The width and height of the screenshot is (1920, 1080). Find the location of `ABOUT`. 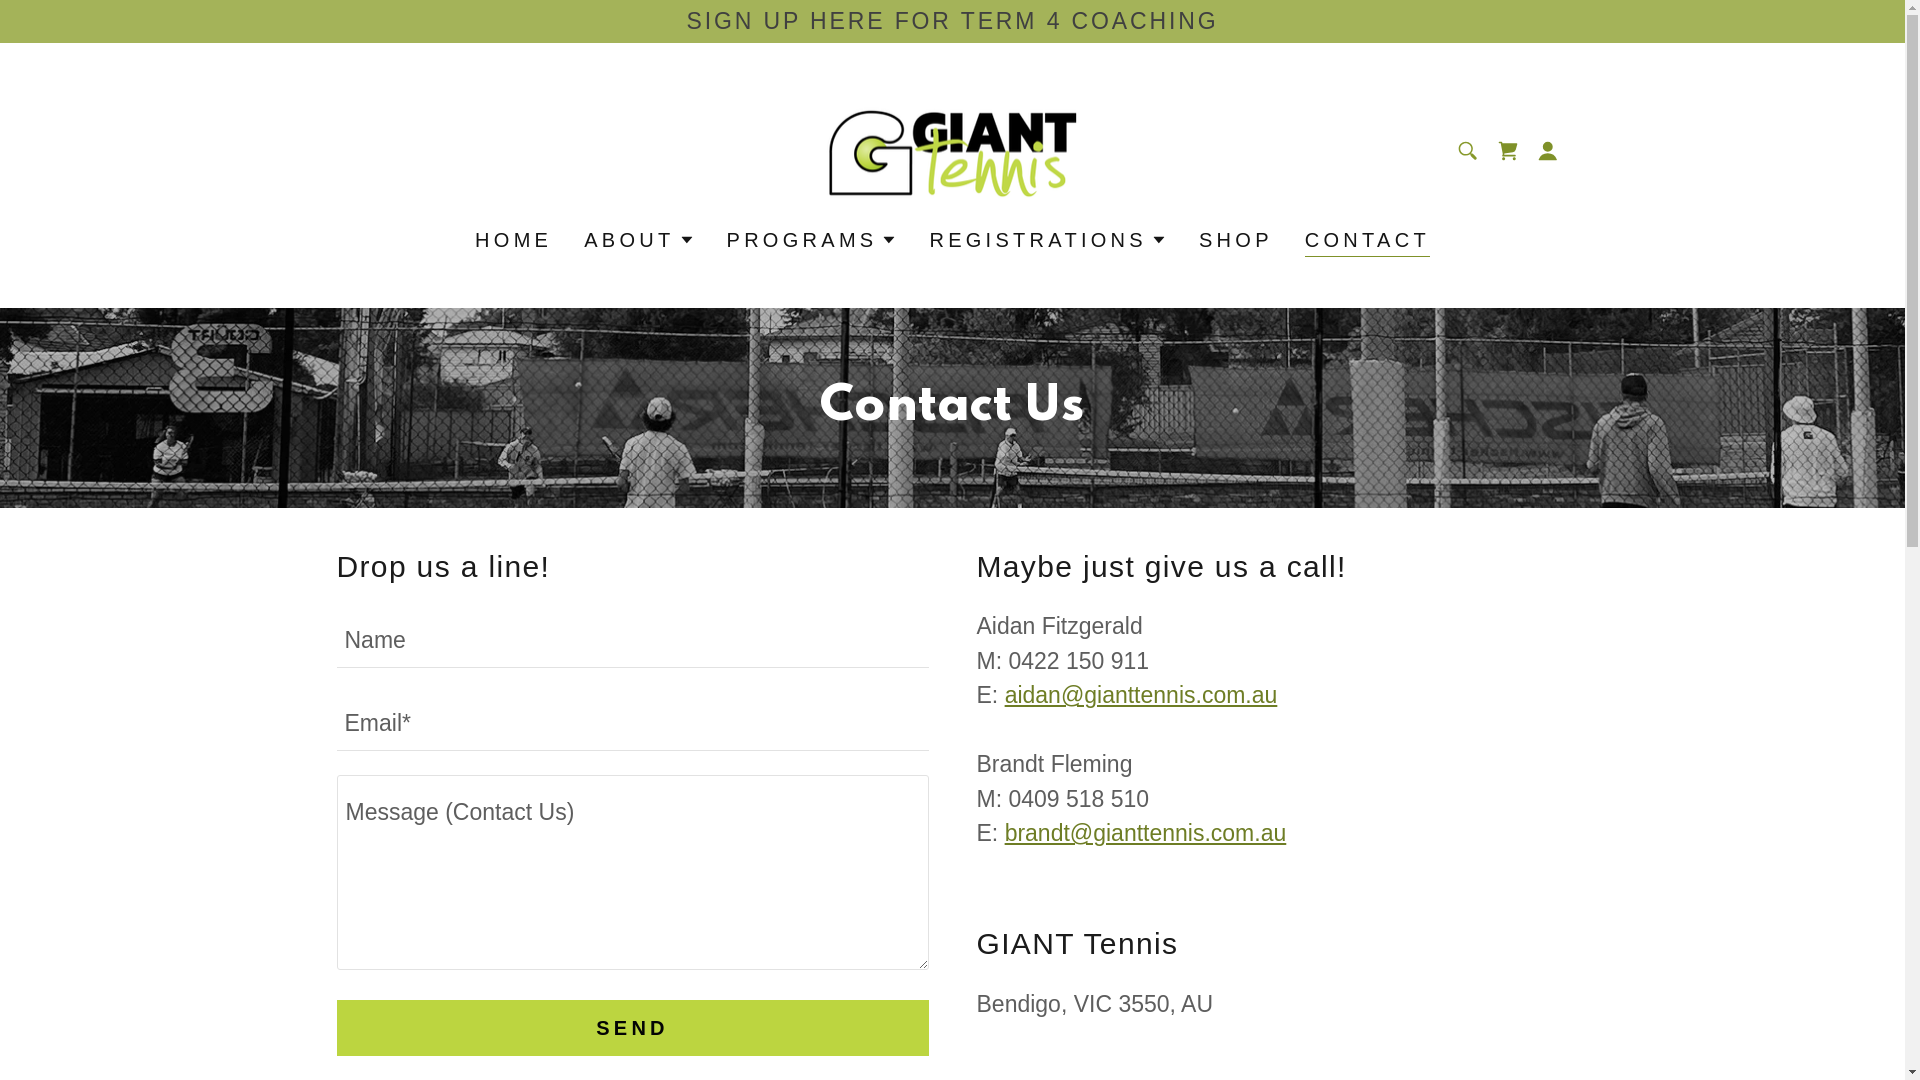

ABOUT is located at coordinates (639, 240).